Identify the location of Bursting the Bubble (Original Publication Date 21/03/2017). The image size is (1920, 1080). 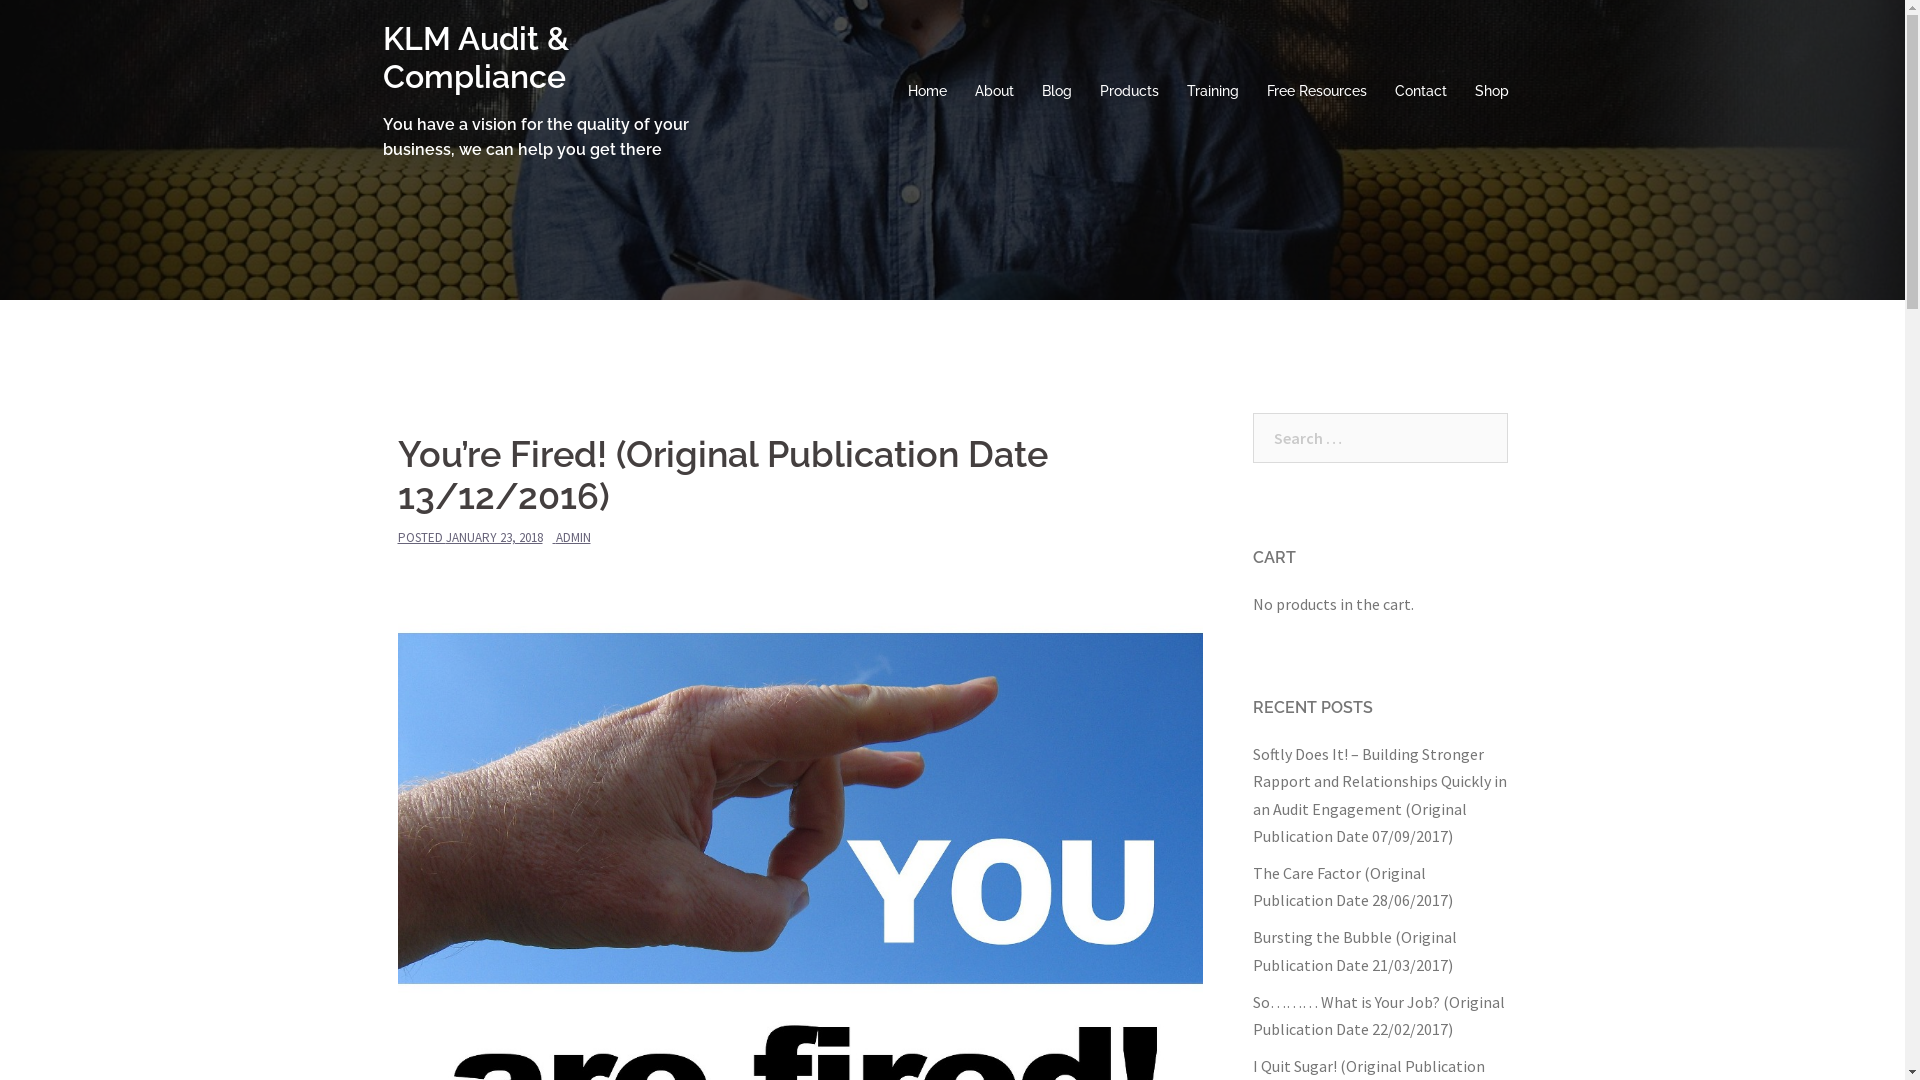
(1354, 950).